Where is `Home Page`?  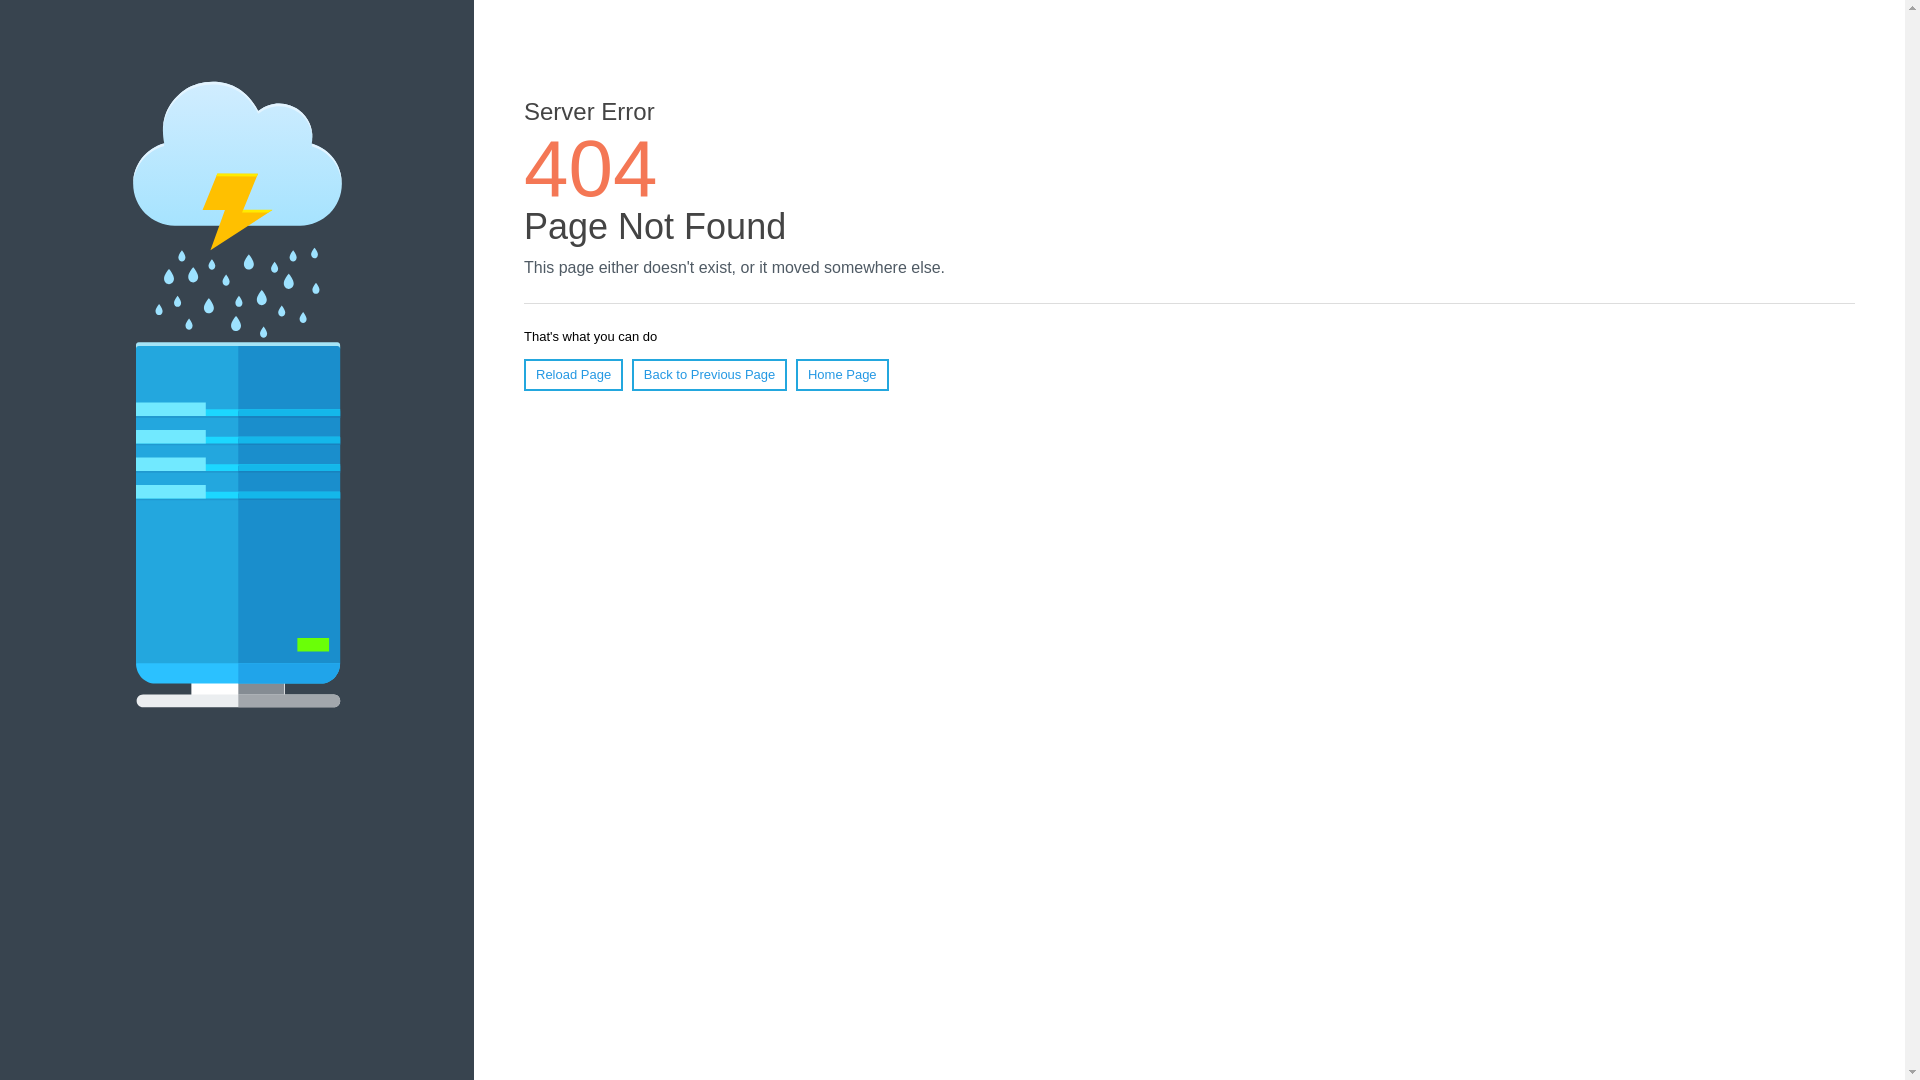
Home Page is located at coordinates (842, 375).